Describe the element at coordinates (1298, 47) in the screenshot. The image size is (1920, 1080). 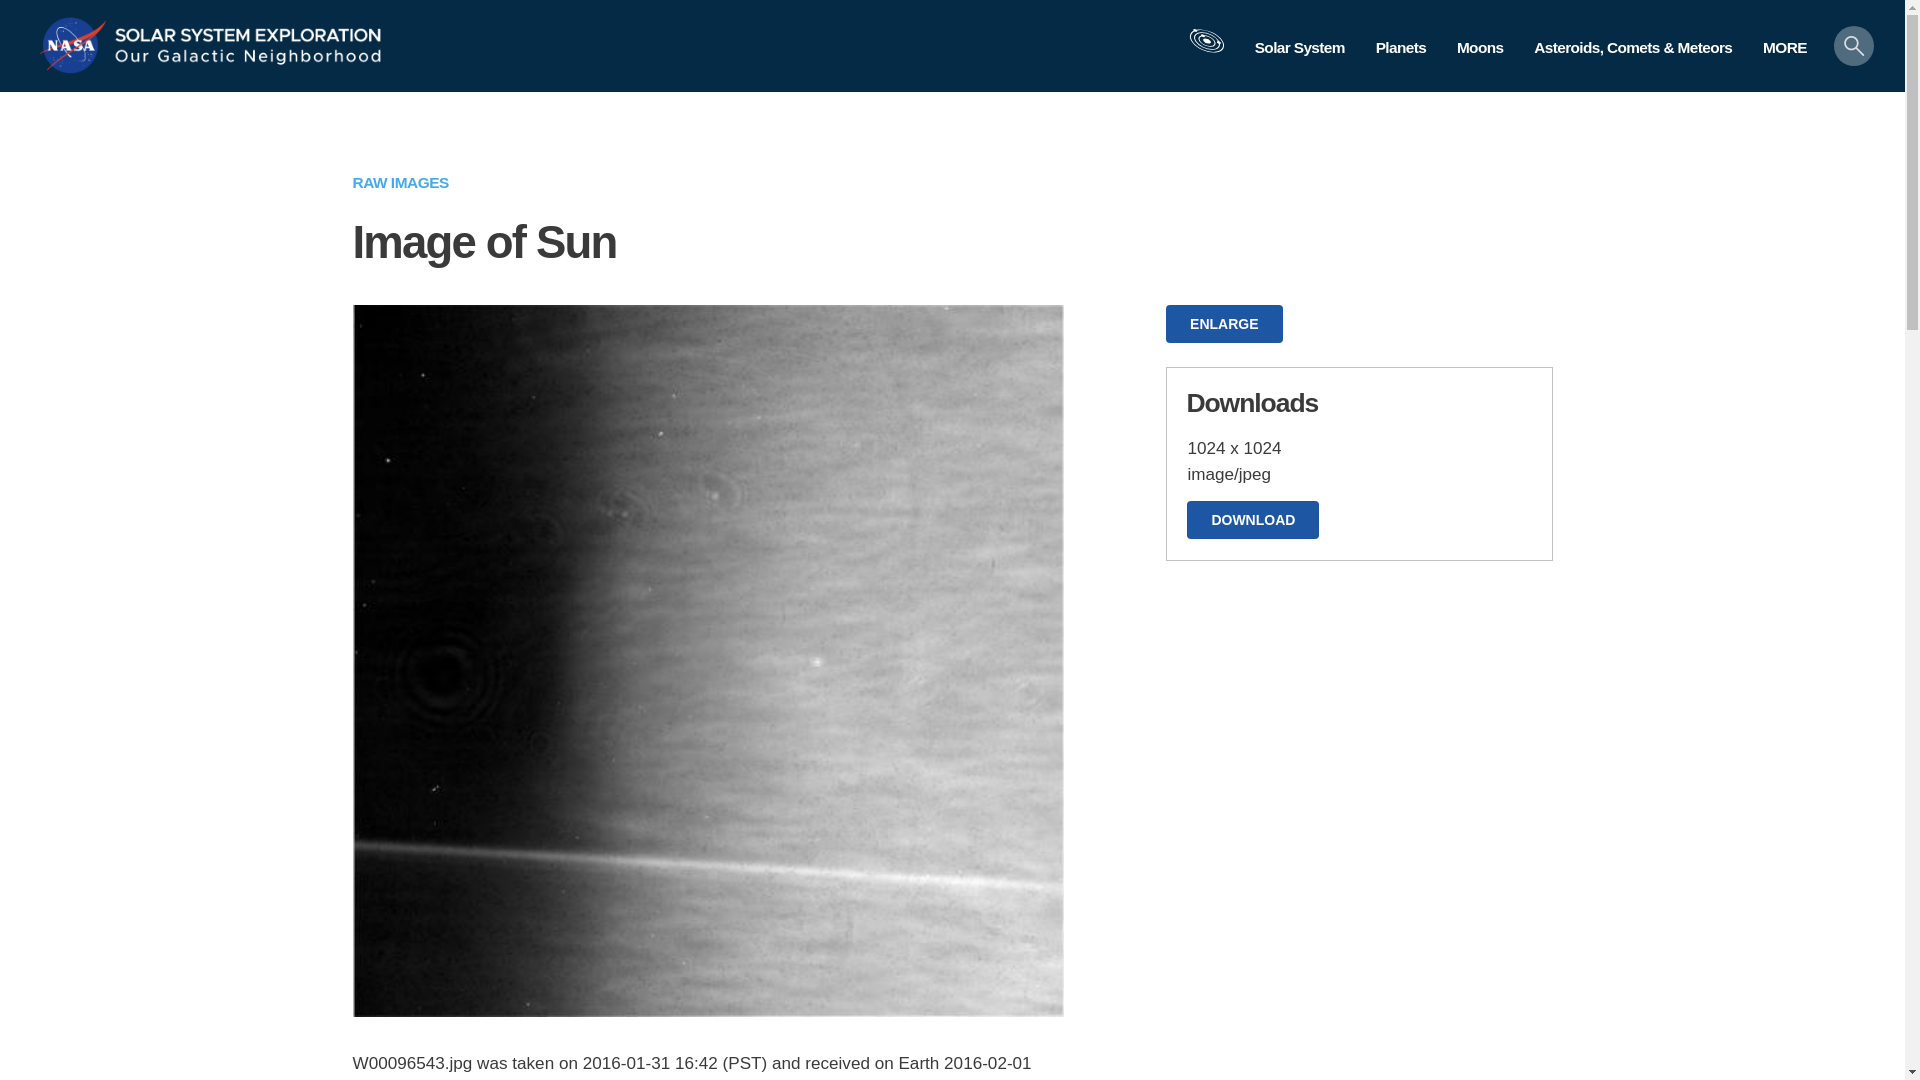
I see `Solar System` at that location.